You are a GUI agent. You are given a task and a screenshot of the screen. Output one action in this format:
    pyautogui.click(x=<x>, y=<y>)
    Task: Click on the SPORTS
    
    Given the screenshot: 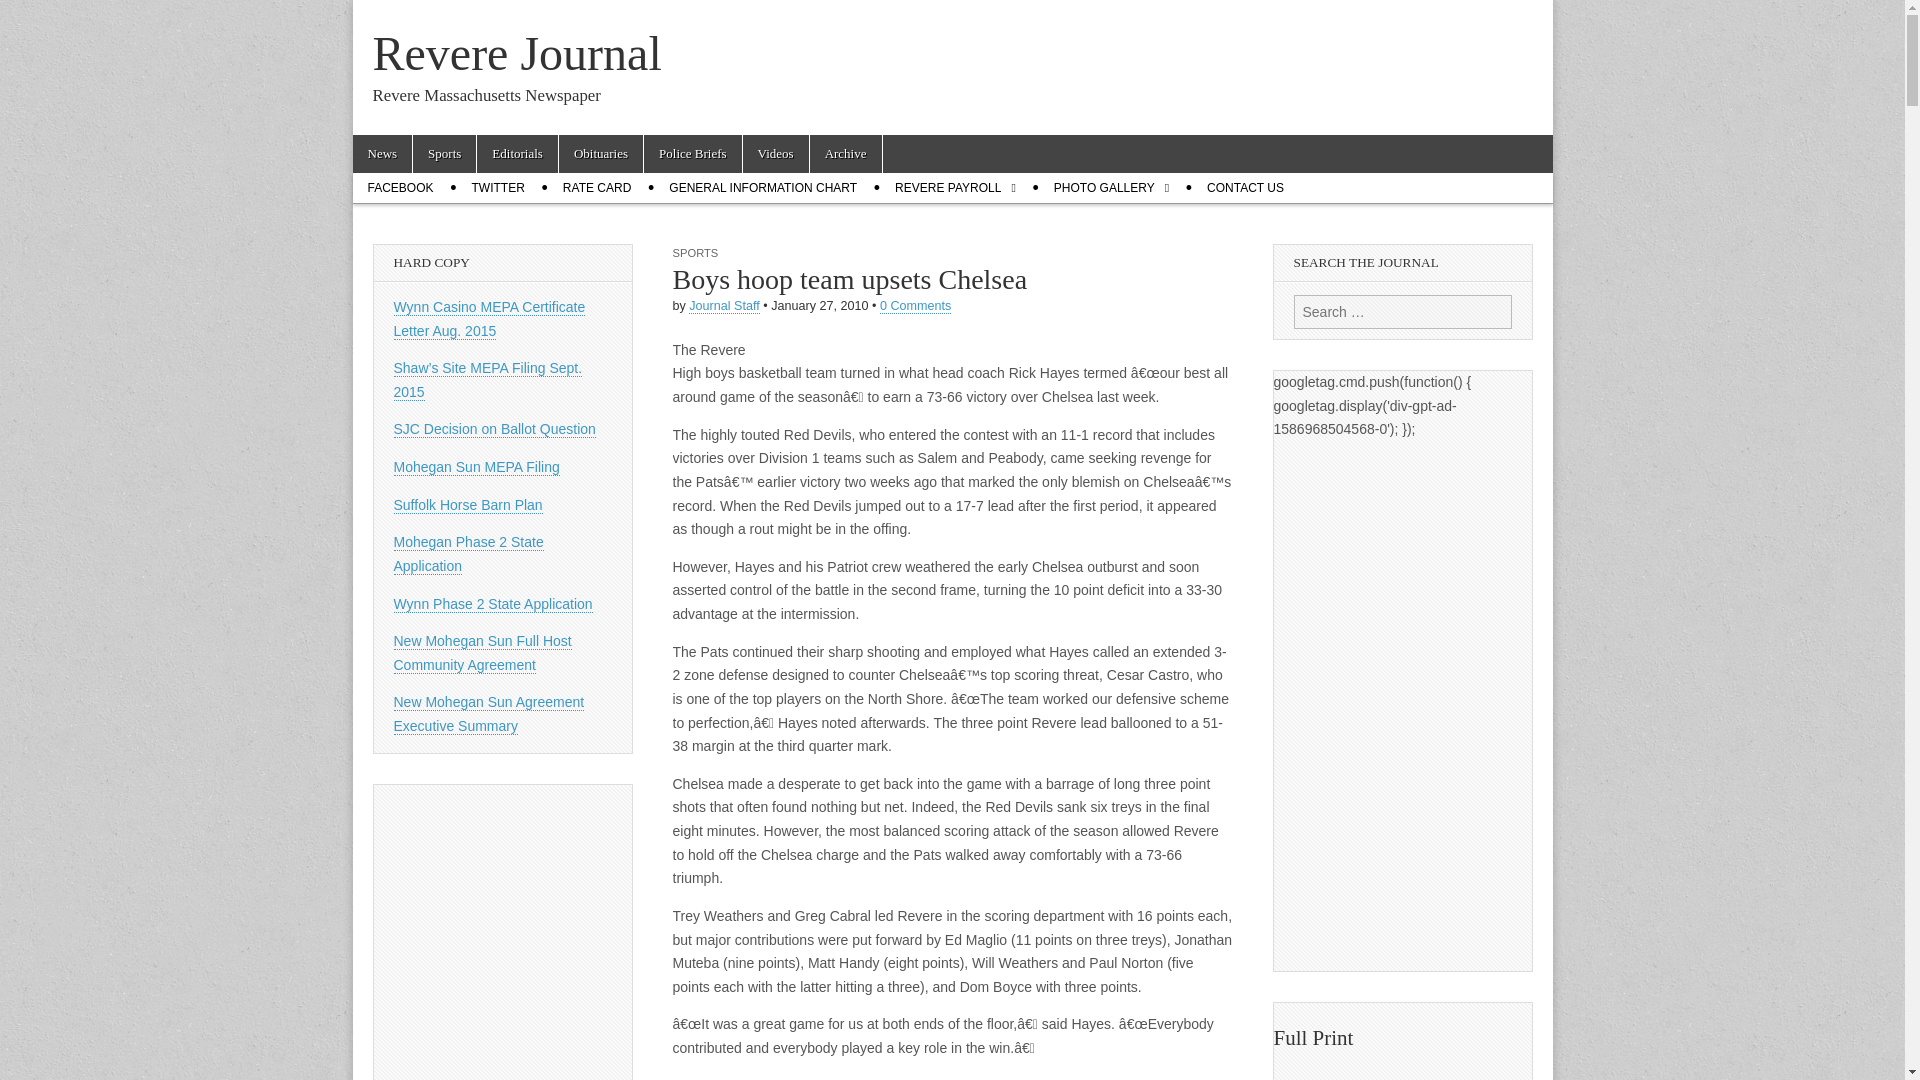 What is the action you would take?
    pyautogui.click(x=695, y=253)
    